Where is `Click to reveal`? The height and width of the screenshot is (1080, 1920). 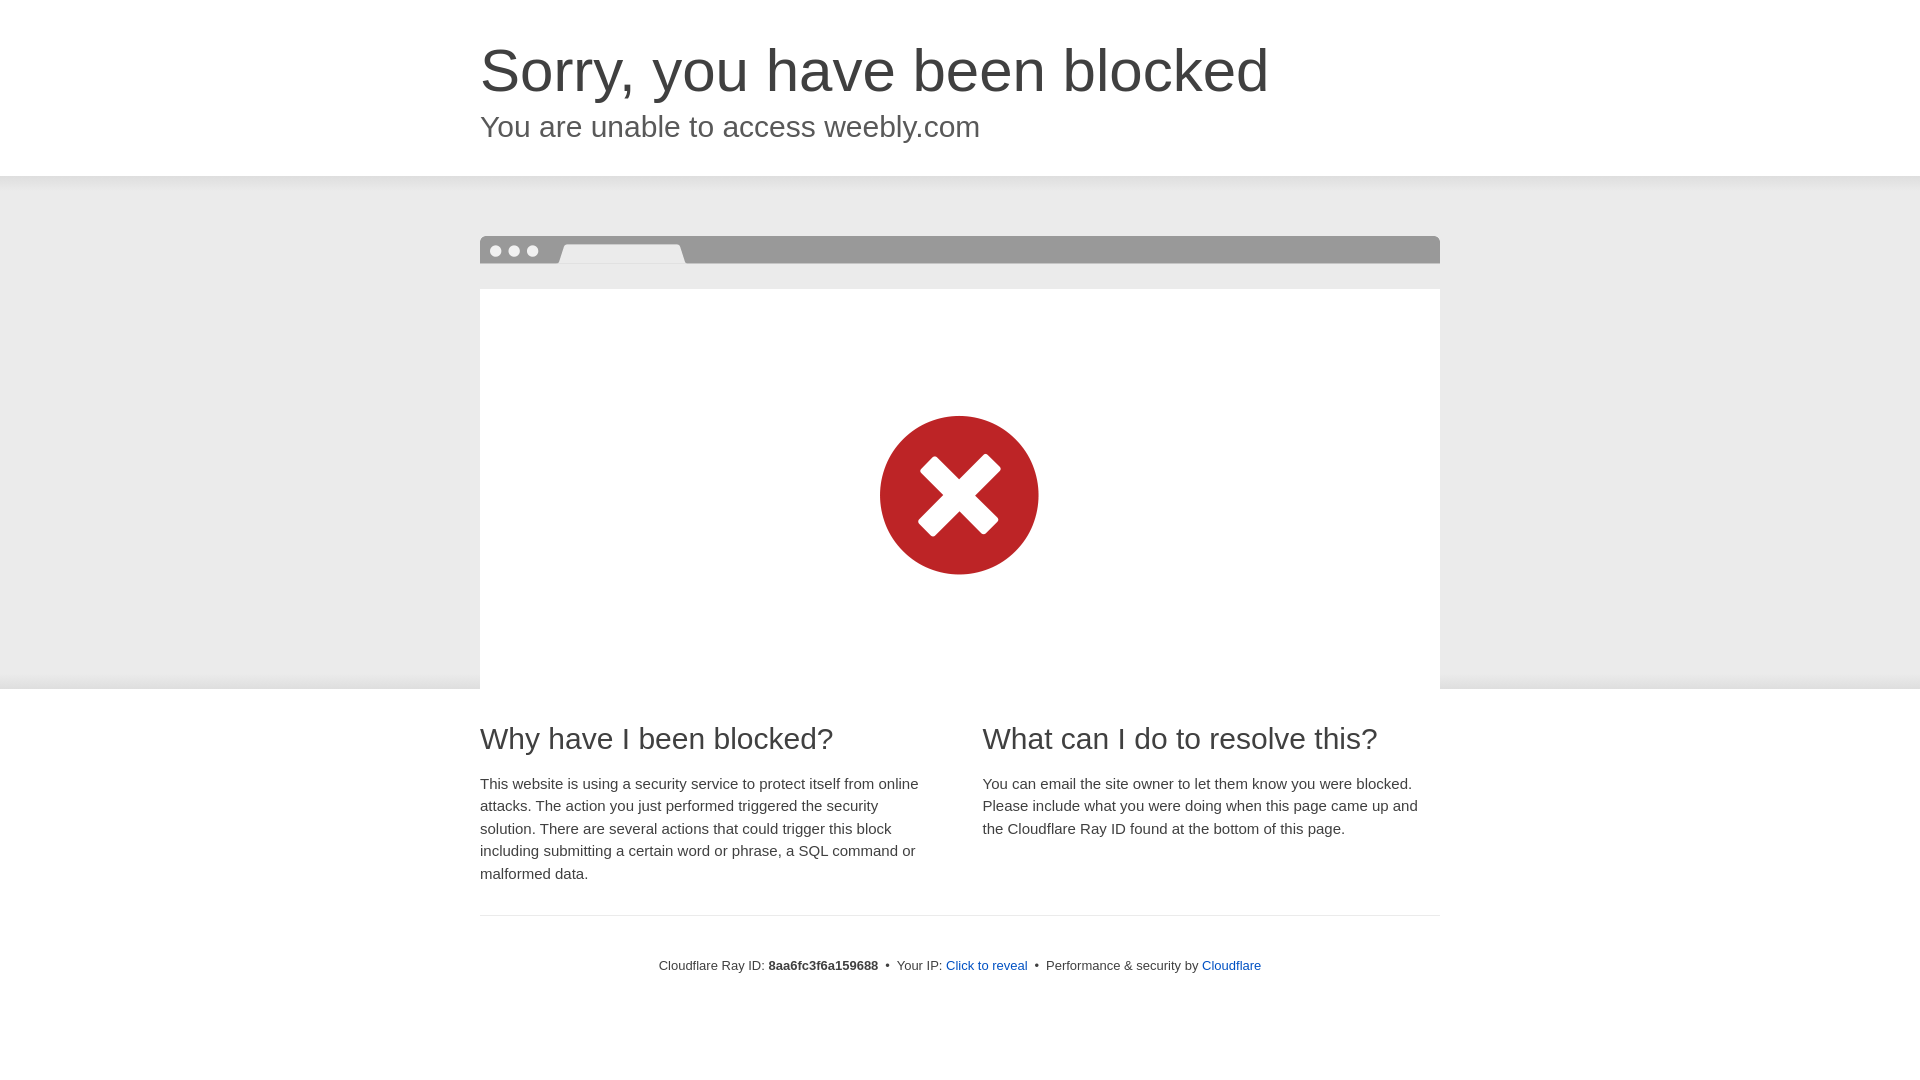 Click to reveal is located at coordinates (986, 966).